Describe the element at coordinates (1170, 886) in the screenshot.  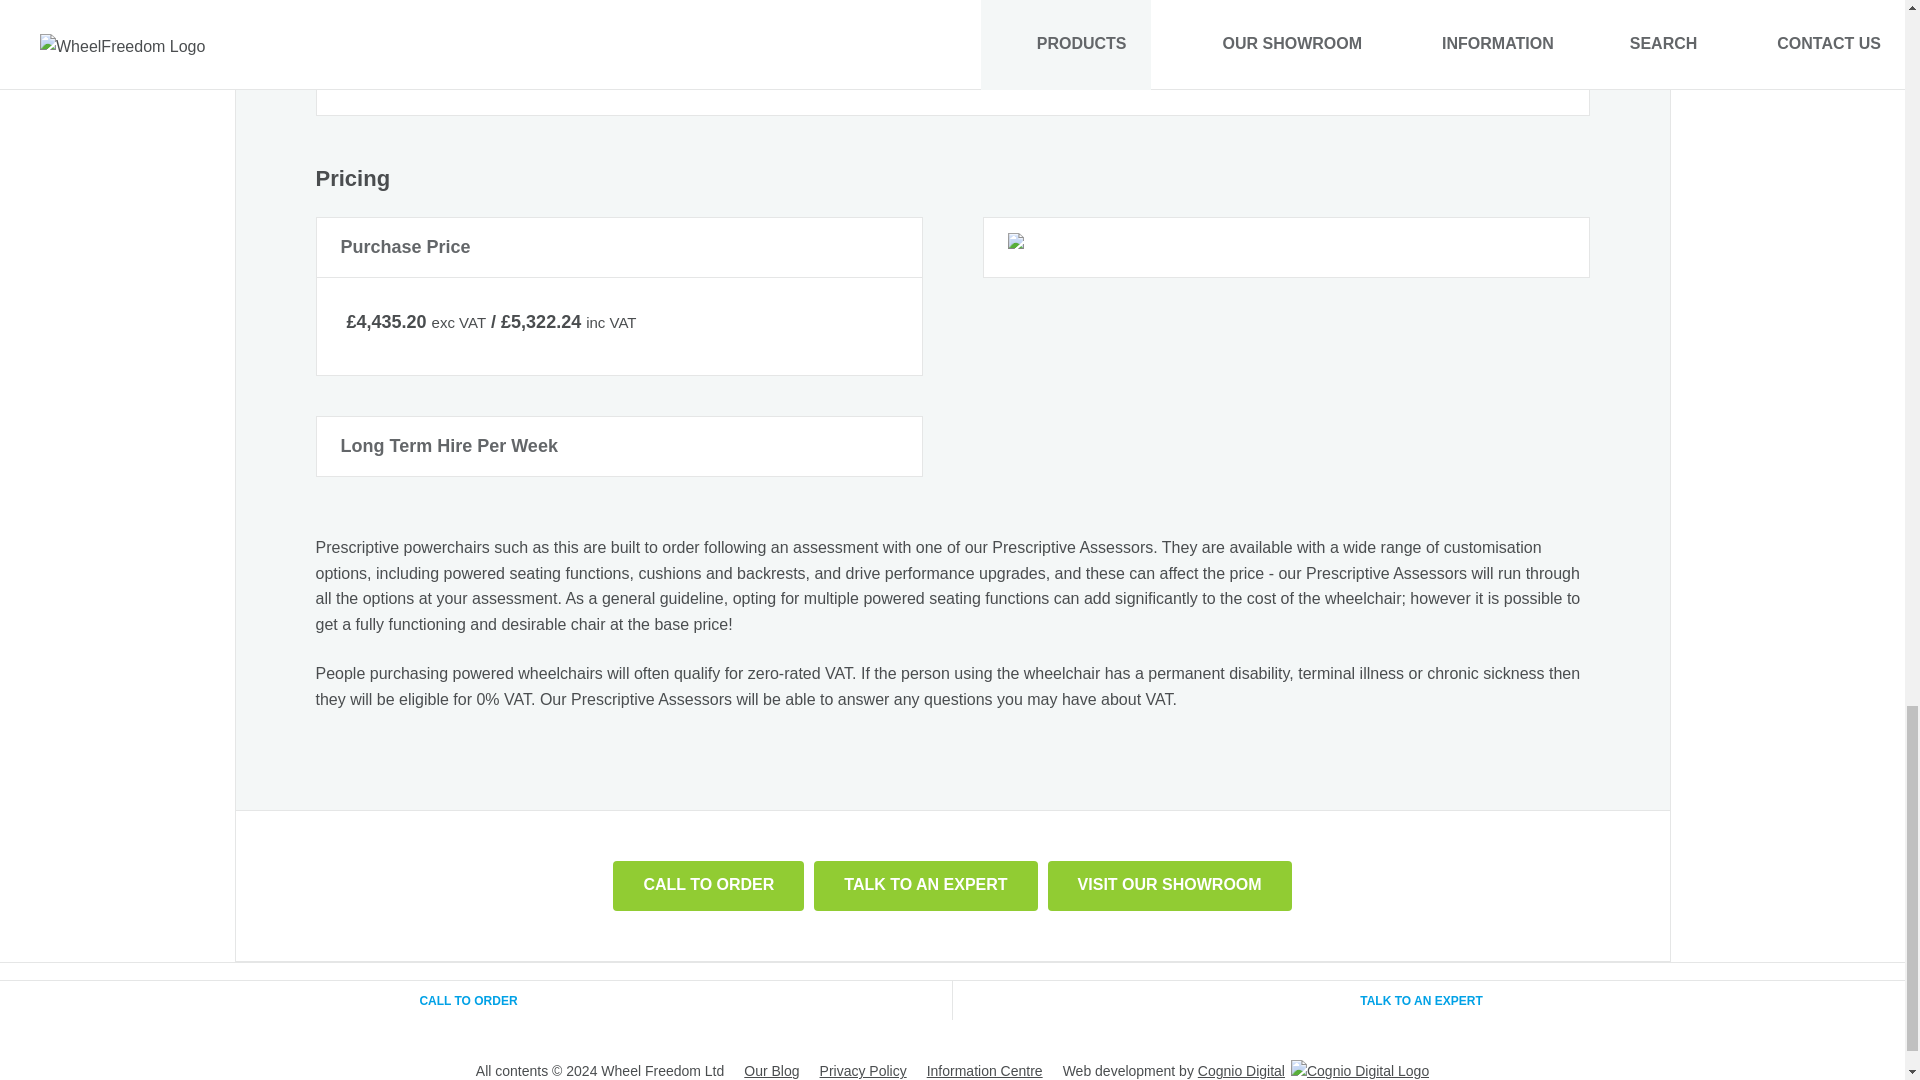
I see `VISIT OUR SHOWROOM` at that location.